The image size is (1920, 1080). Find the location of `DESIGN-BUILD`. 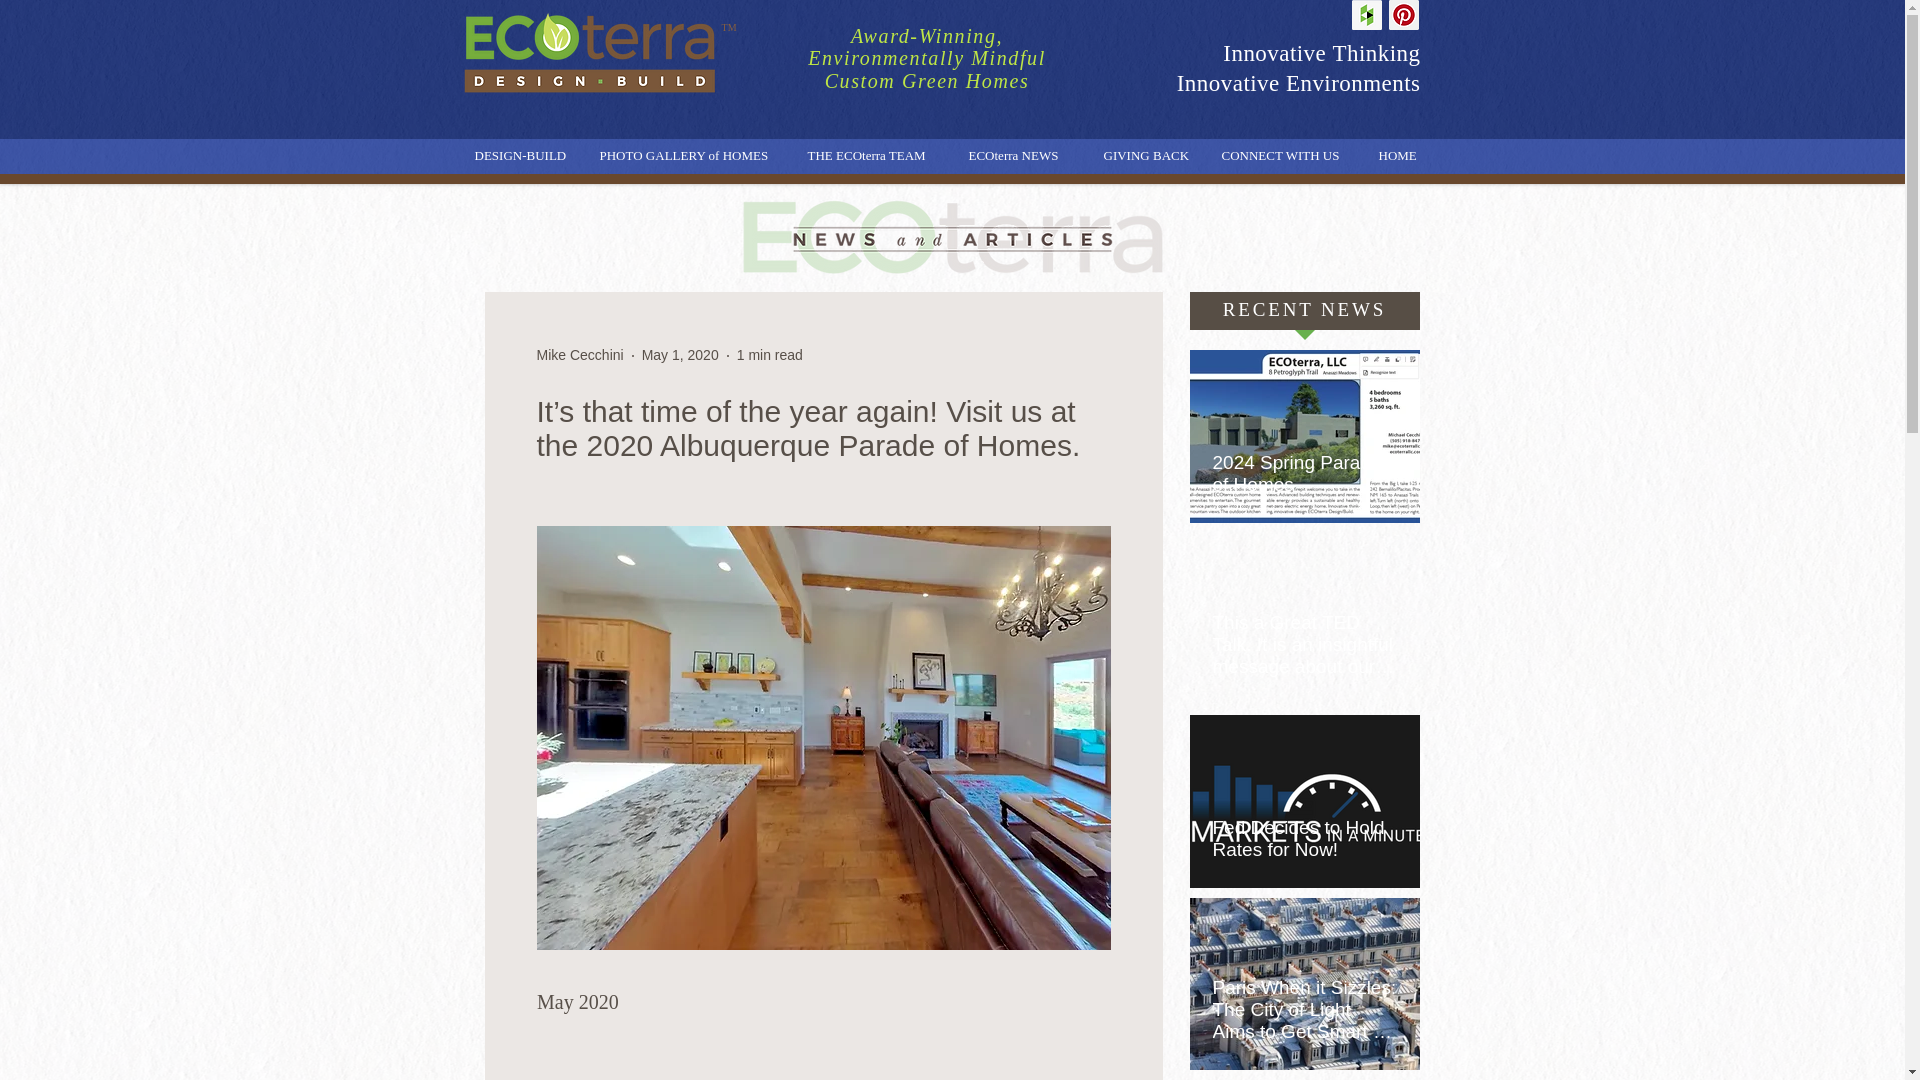

DESIGN-BUILD is located at coordinates (526, 162).